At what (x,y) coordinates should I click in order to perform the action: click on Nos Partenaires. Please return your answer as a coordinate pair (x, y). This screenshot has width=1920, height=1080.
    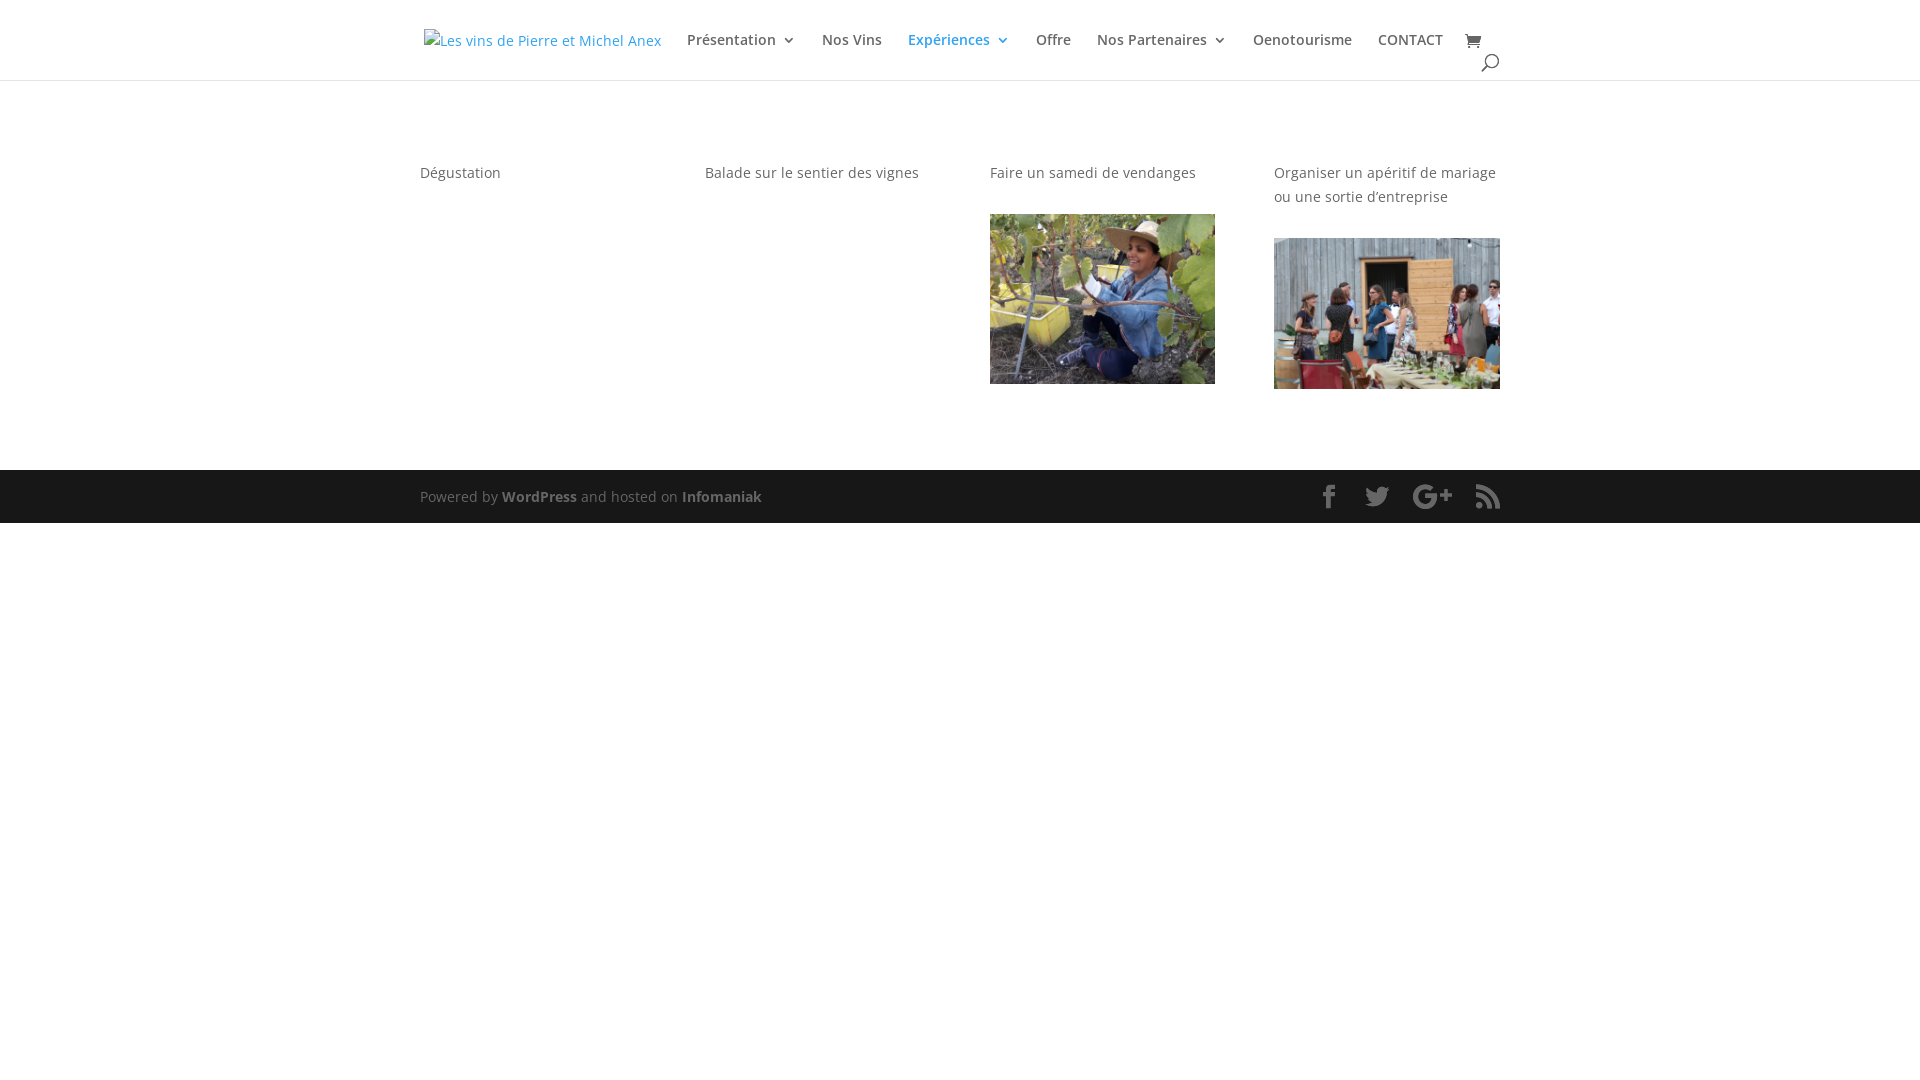
    Looking at the image, I should click on (1162, 56).